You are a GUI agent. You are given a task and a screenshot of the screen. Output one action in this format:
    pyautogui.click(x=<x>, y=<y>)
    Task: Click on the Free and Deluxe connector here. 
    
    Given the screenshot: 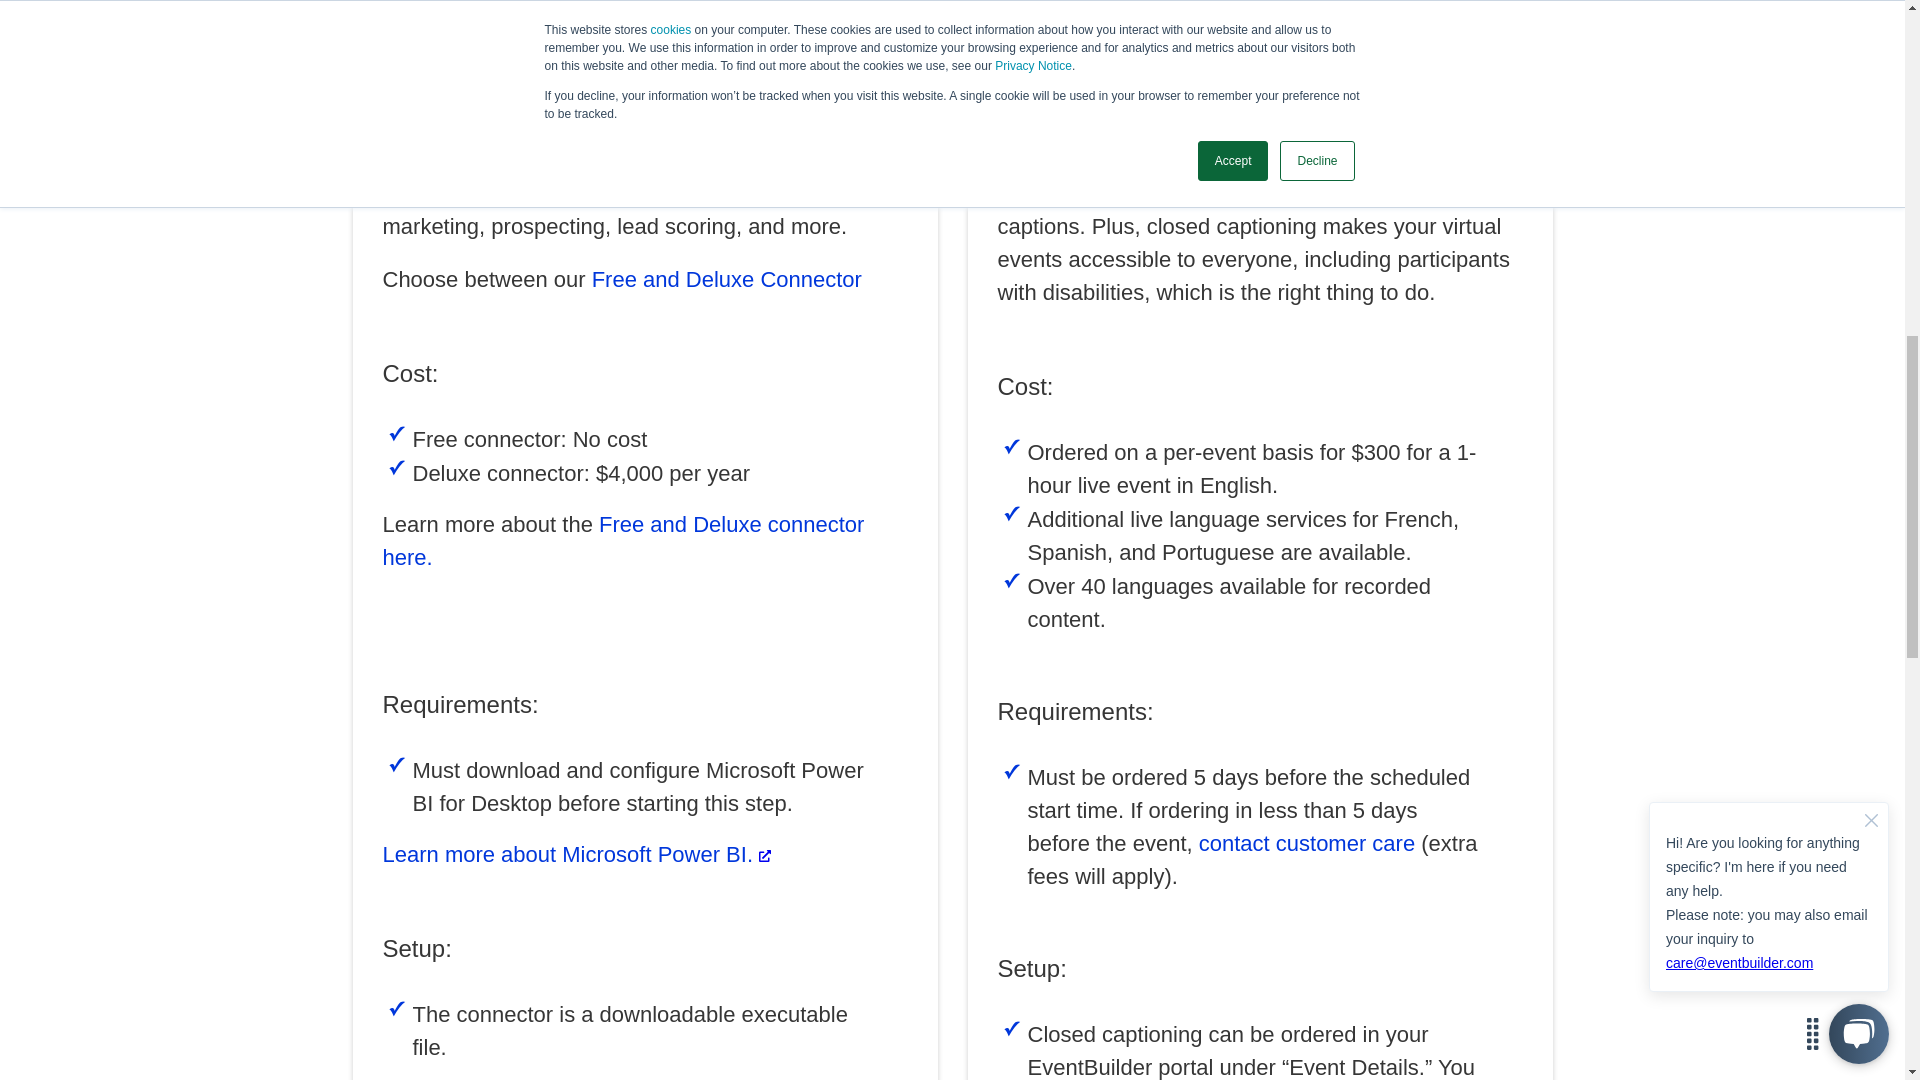 What is the action you would take?
    pyautogui.click(x=623, y=540)
    